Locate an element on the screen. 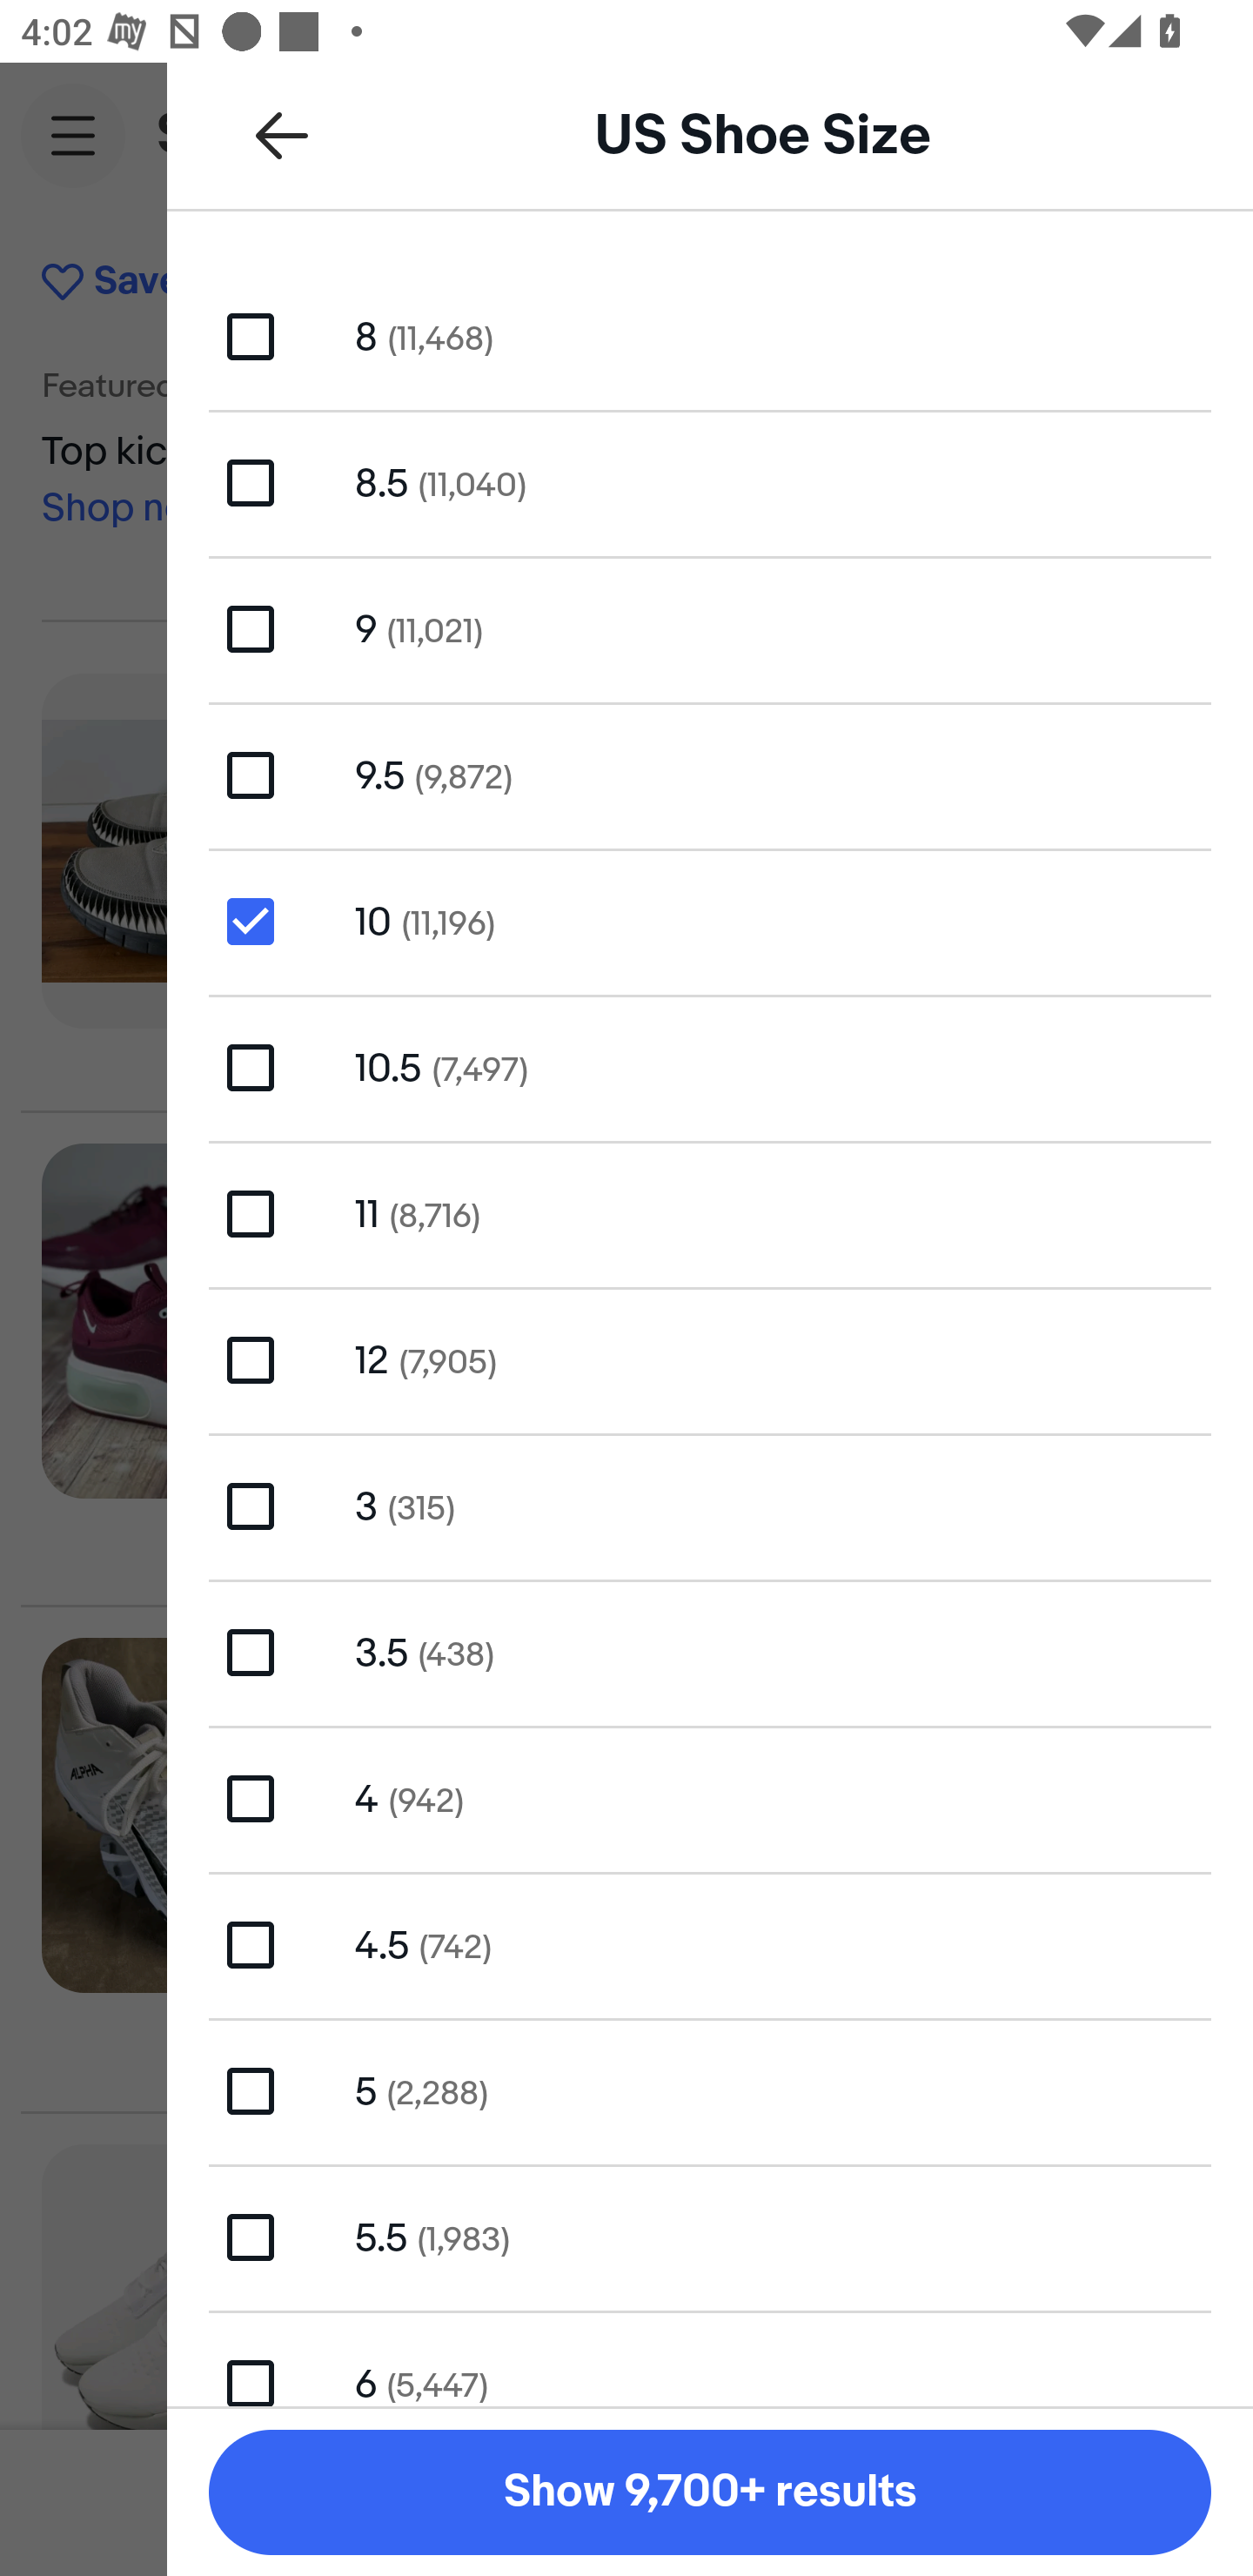  9.5 (9,872) is located at coordinates (710, 775).